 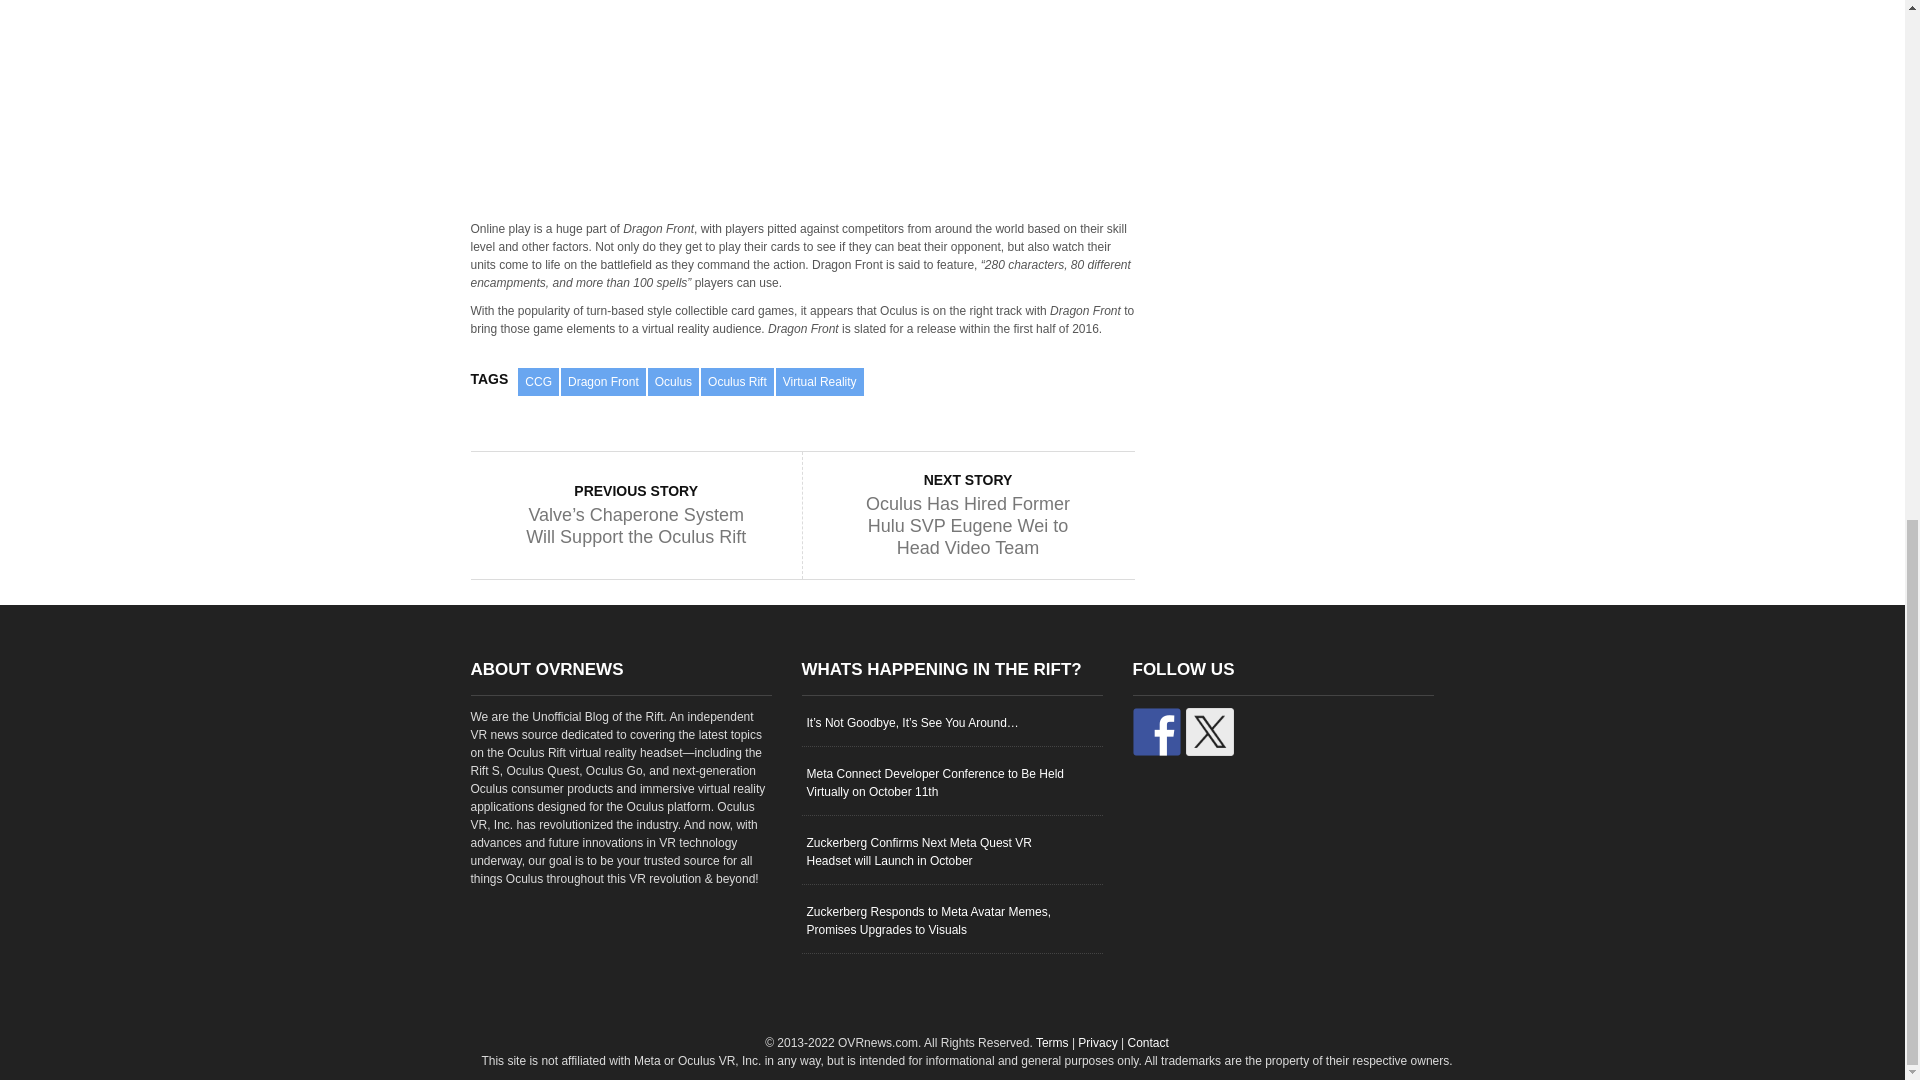 What do you see at coordinates (820, 382) in the screenshot?
I see `Virtual Reality` at bounding box center [820, 382].